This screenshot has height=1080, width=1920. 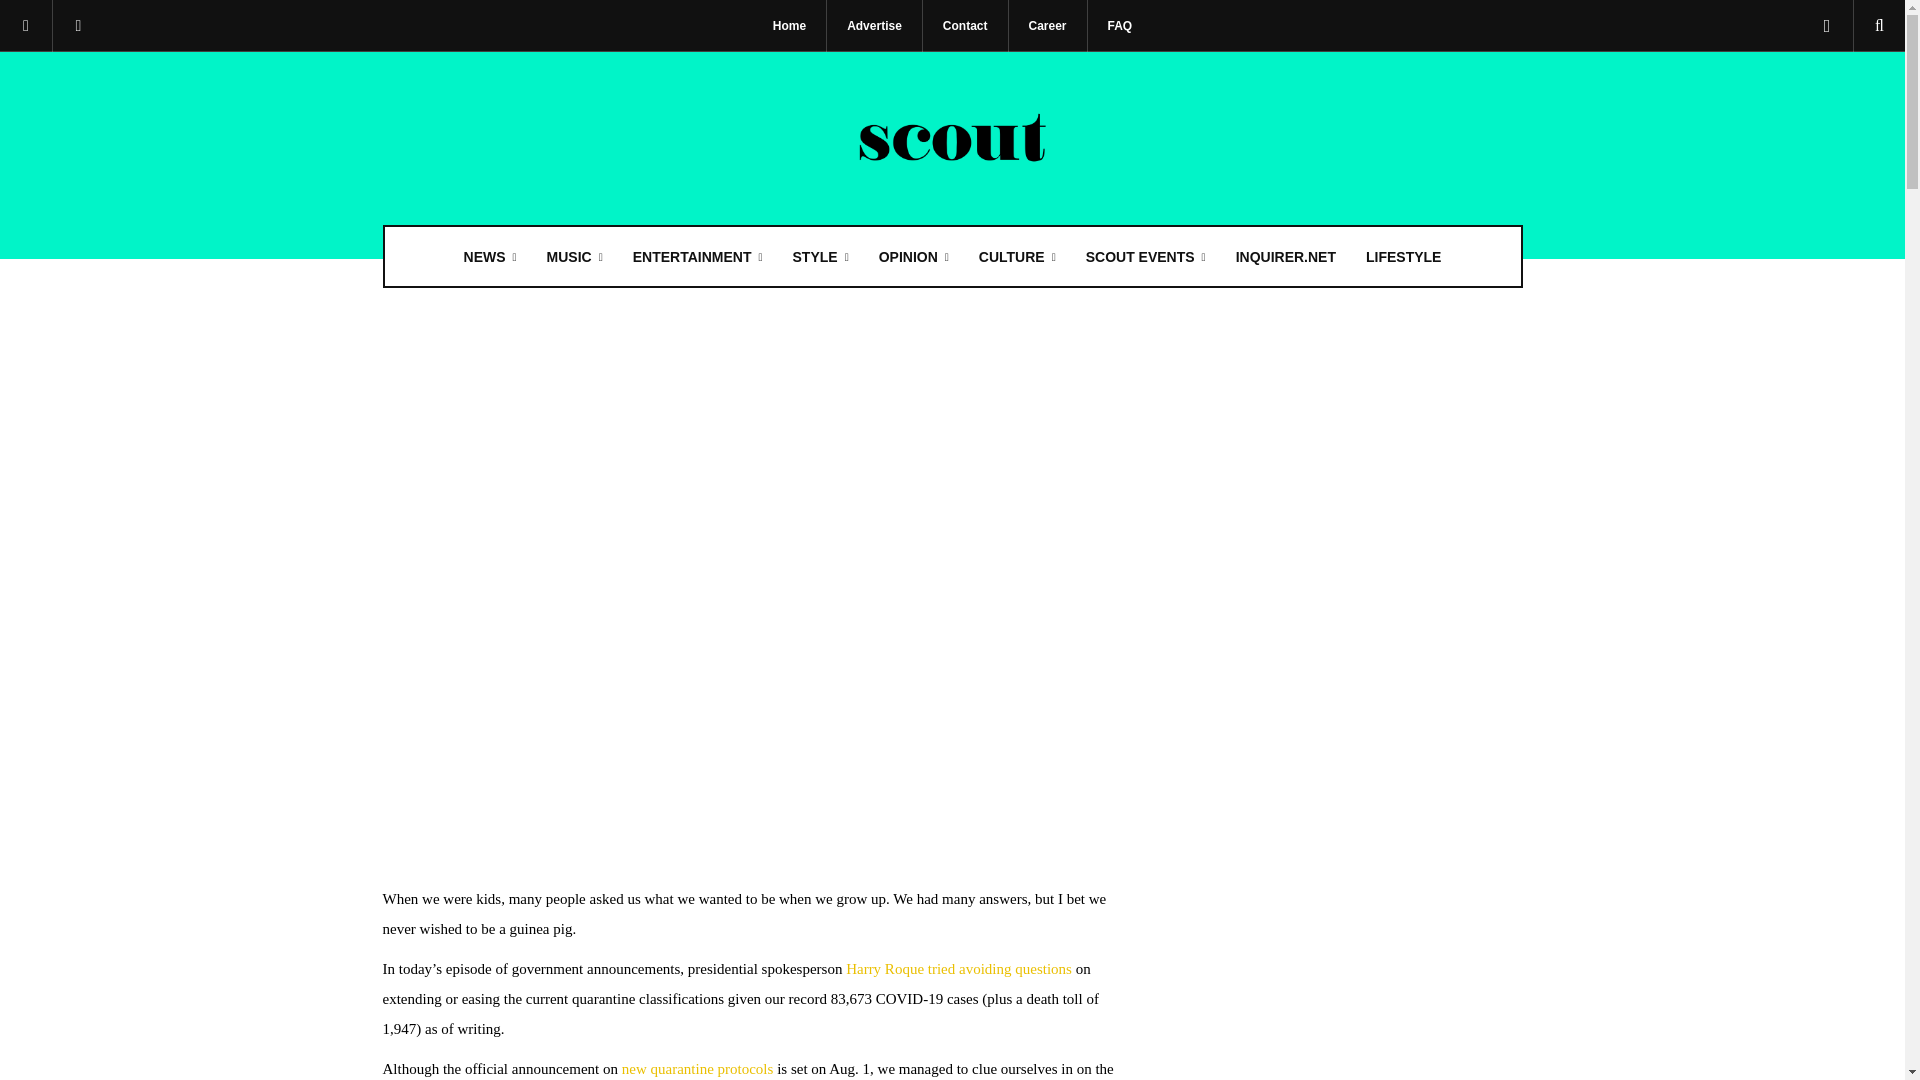 I want to click on Career, so click(x=1047, y=26).